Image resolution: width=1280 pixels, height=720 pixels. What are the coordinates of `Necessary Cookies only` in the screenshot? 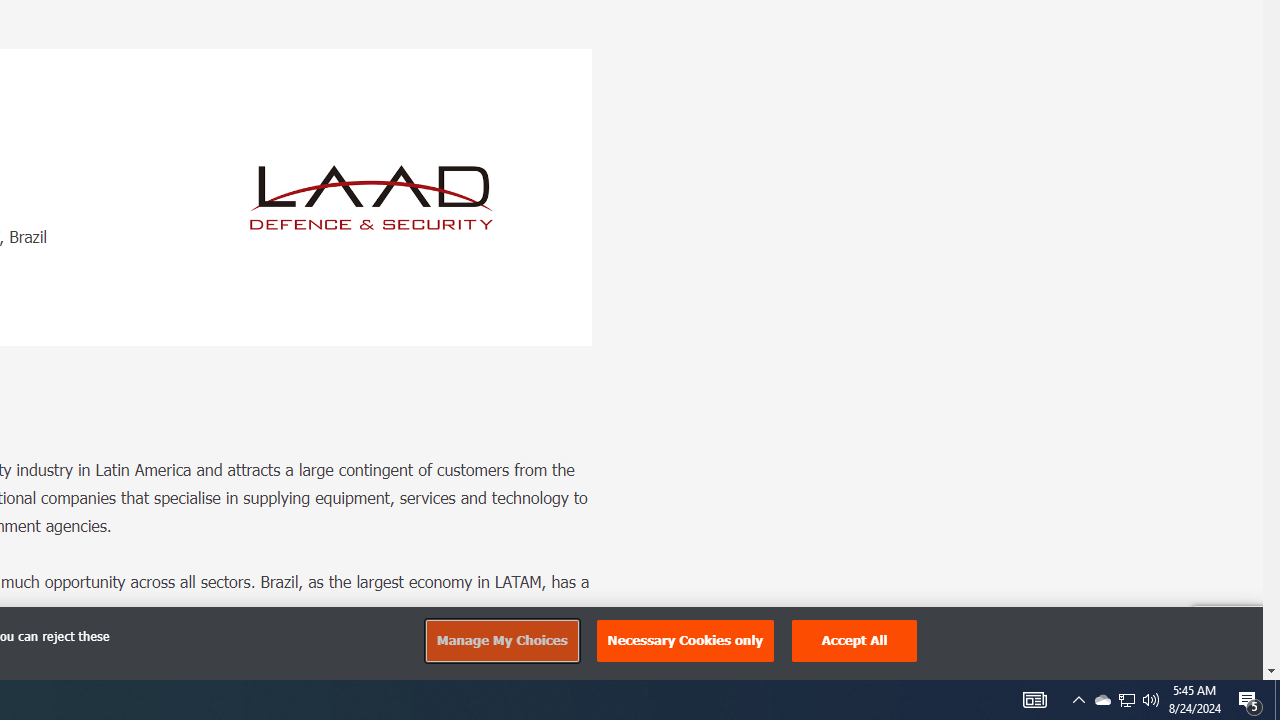 It's located at (685, 640).